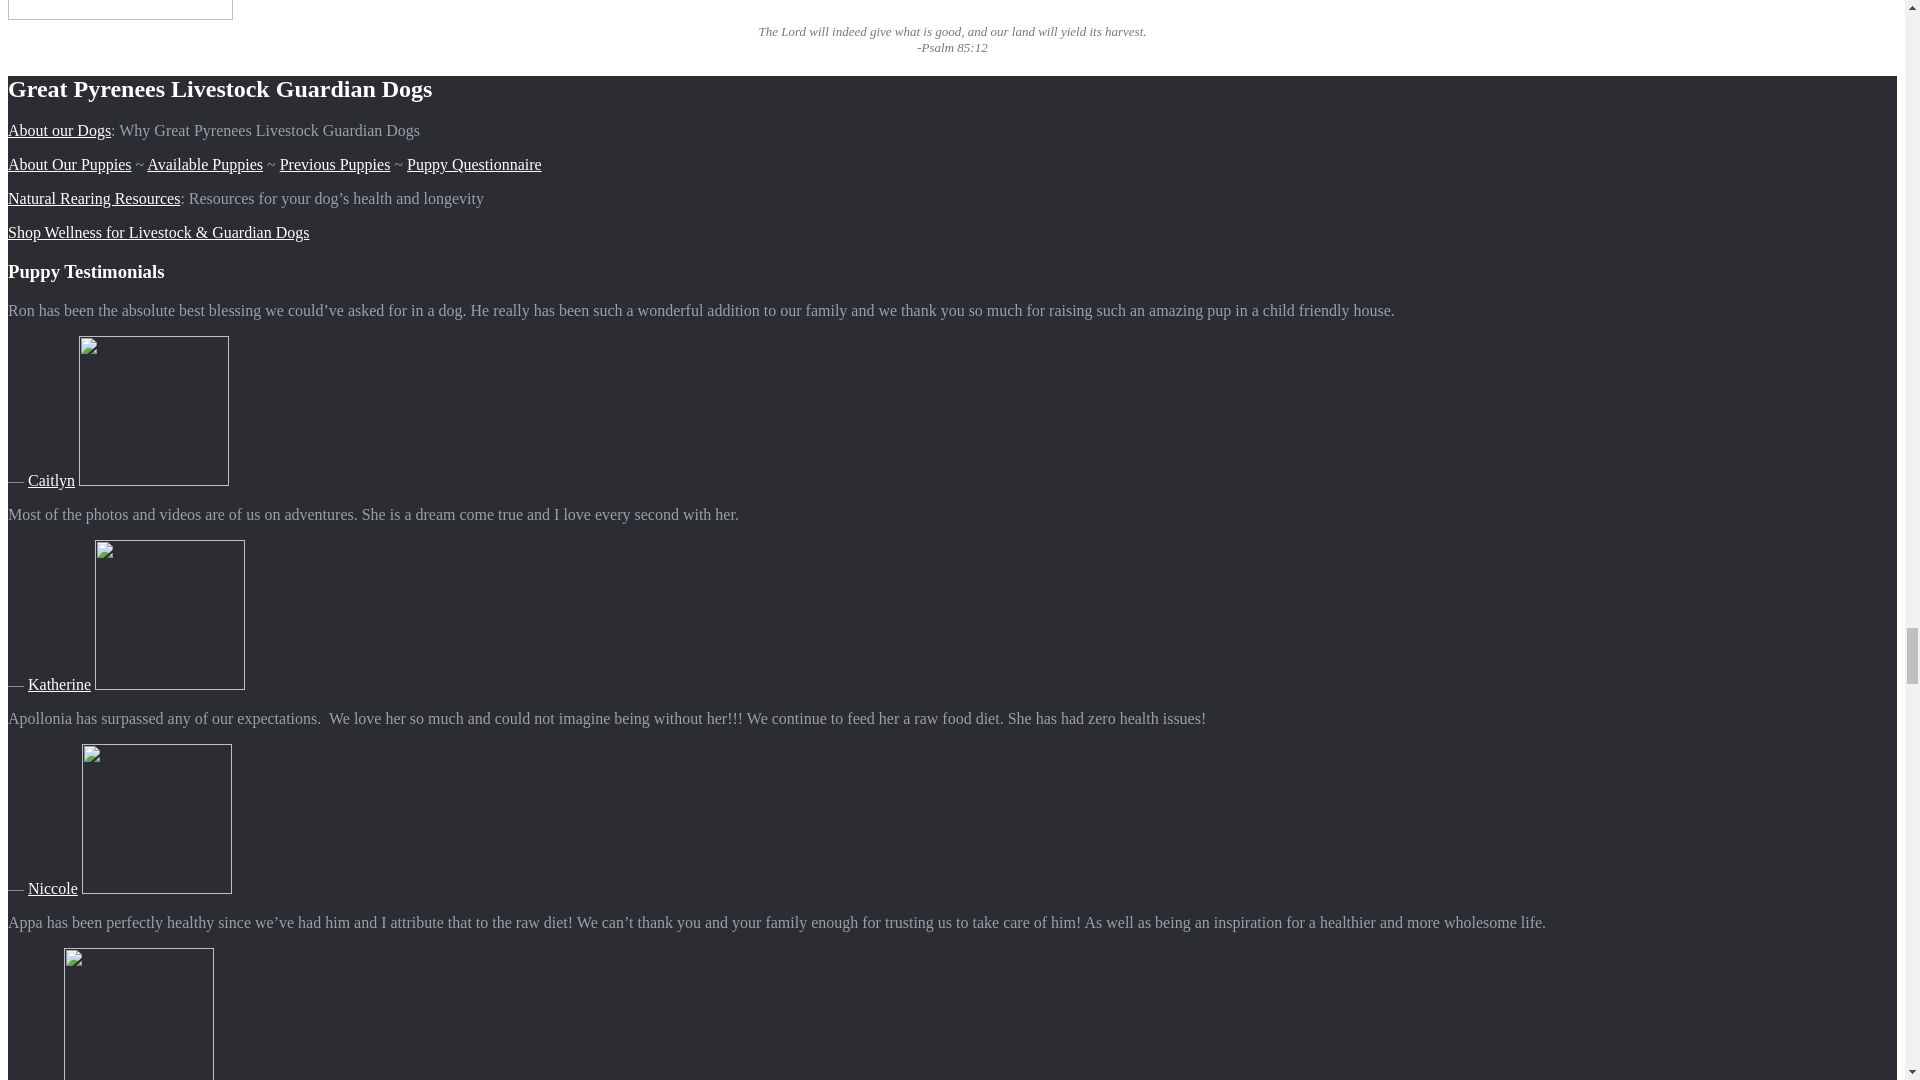 The width and height of the screenshot is (1920, 1080). I want to click on Katherine, so click(59, 684).